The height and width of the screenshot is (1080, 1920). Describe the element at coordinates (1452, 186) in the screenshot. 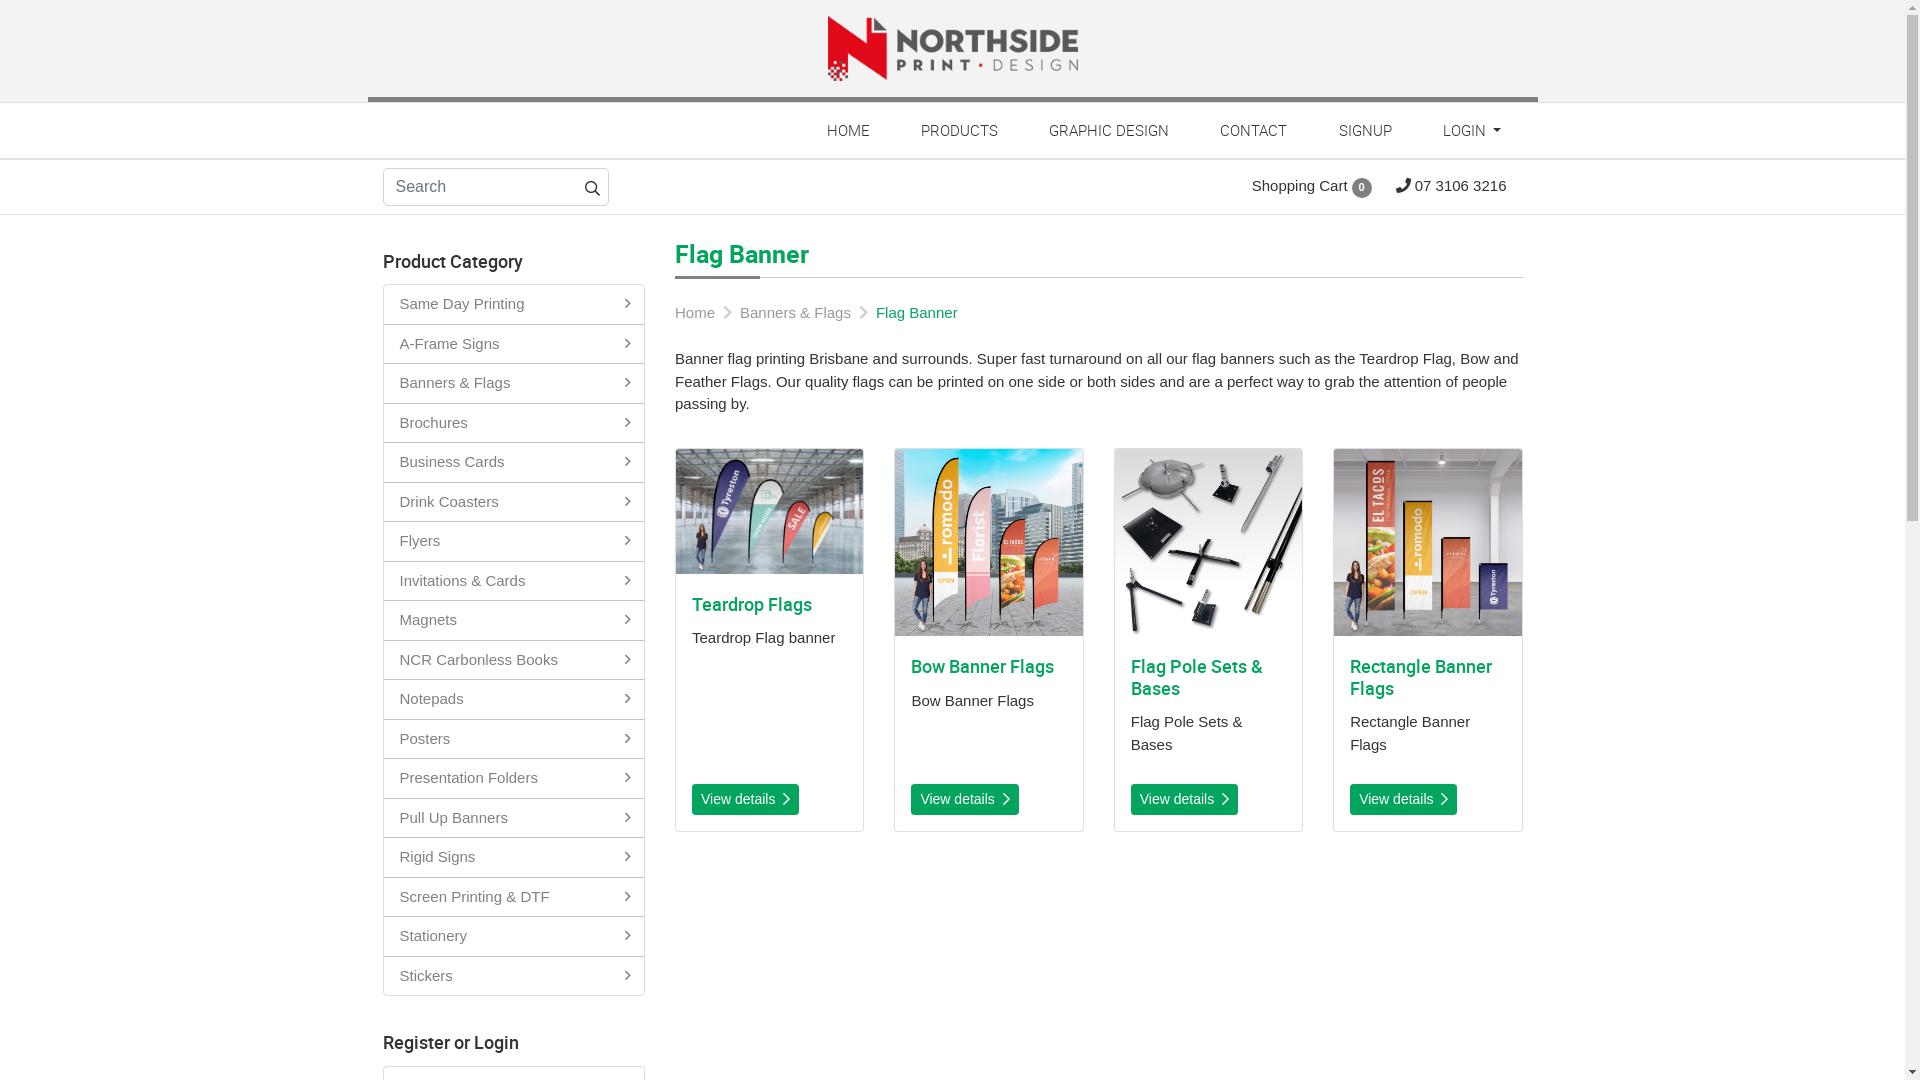

I see `07 3106 3216` at that location.